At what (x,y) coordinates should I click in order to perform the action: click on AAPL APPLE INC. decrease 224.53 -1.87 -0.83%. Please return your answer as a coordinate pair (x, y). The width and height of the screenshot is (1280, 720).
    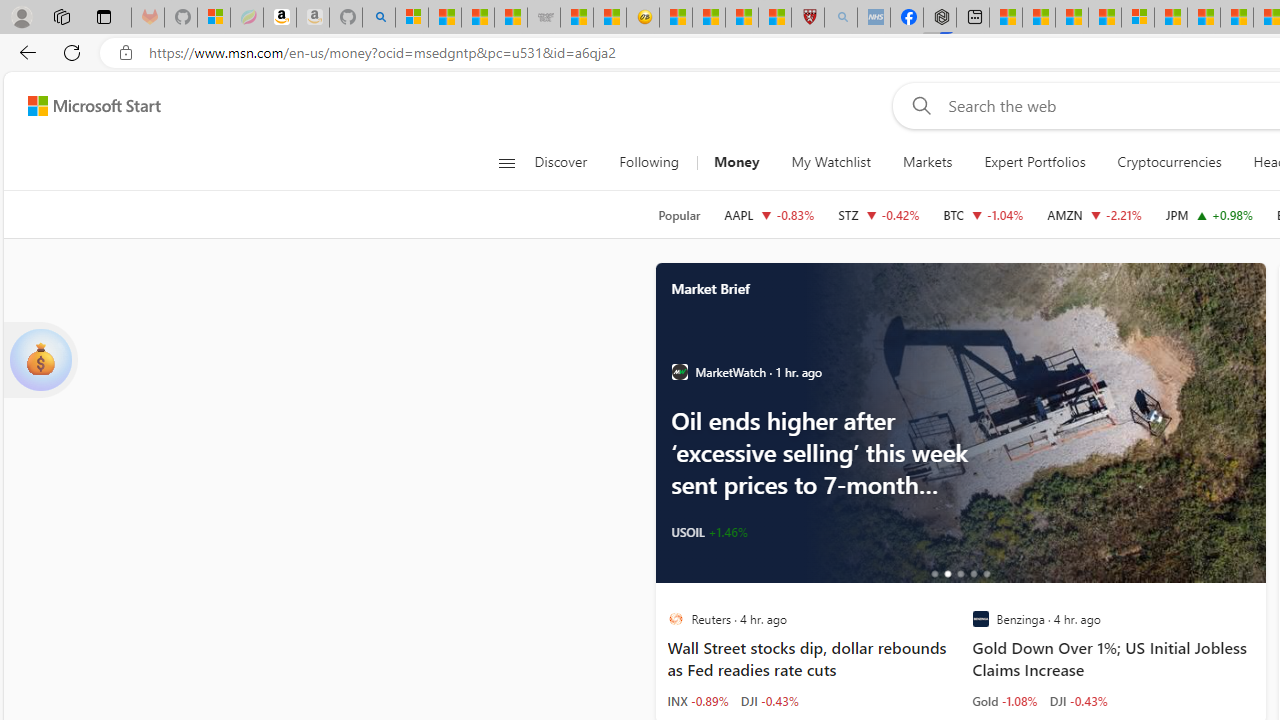
    Looking at the image, I should click on (768, 214).